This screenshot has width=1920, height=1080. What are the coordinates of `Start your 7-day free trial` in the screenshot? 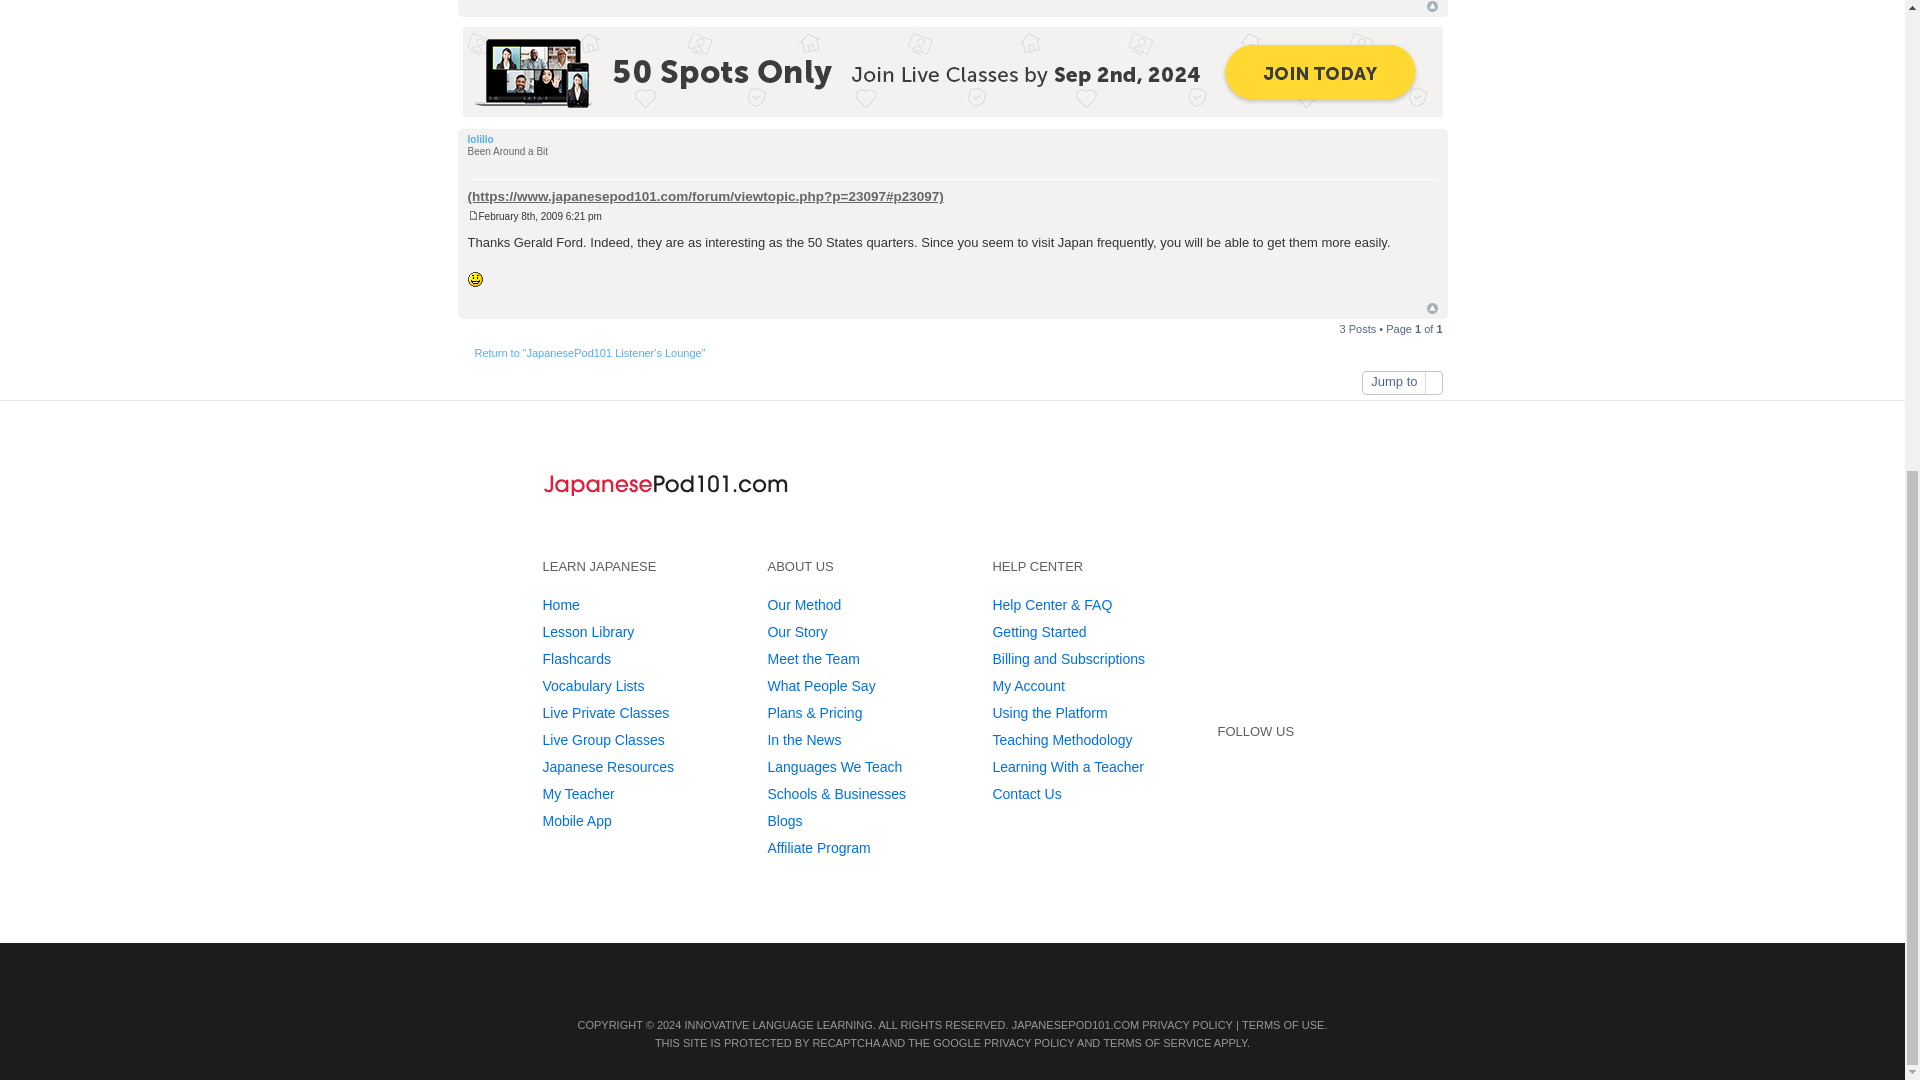 It's located at (1278, 620).